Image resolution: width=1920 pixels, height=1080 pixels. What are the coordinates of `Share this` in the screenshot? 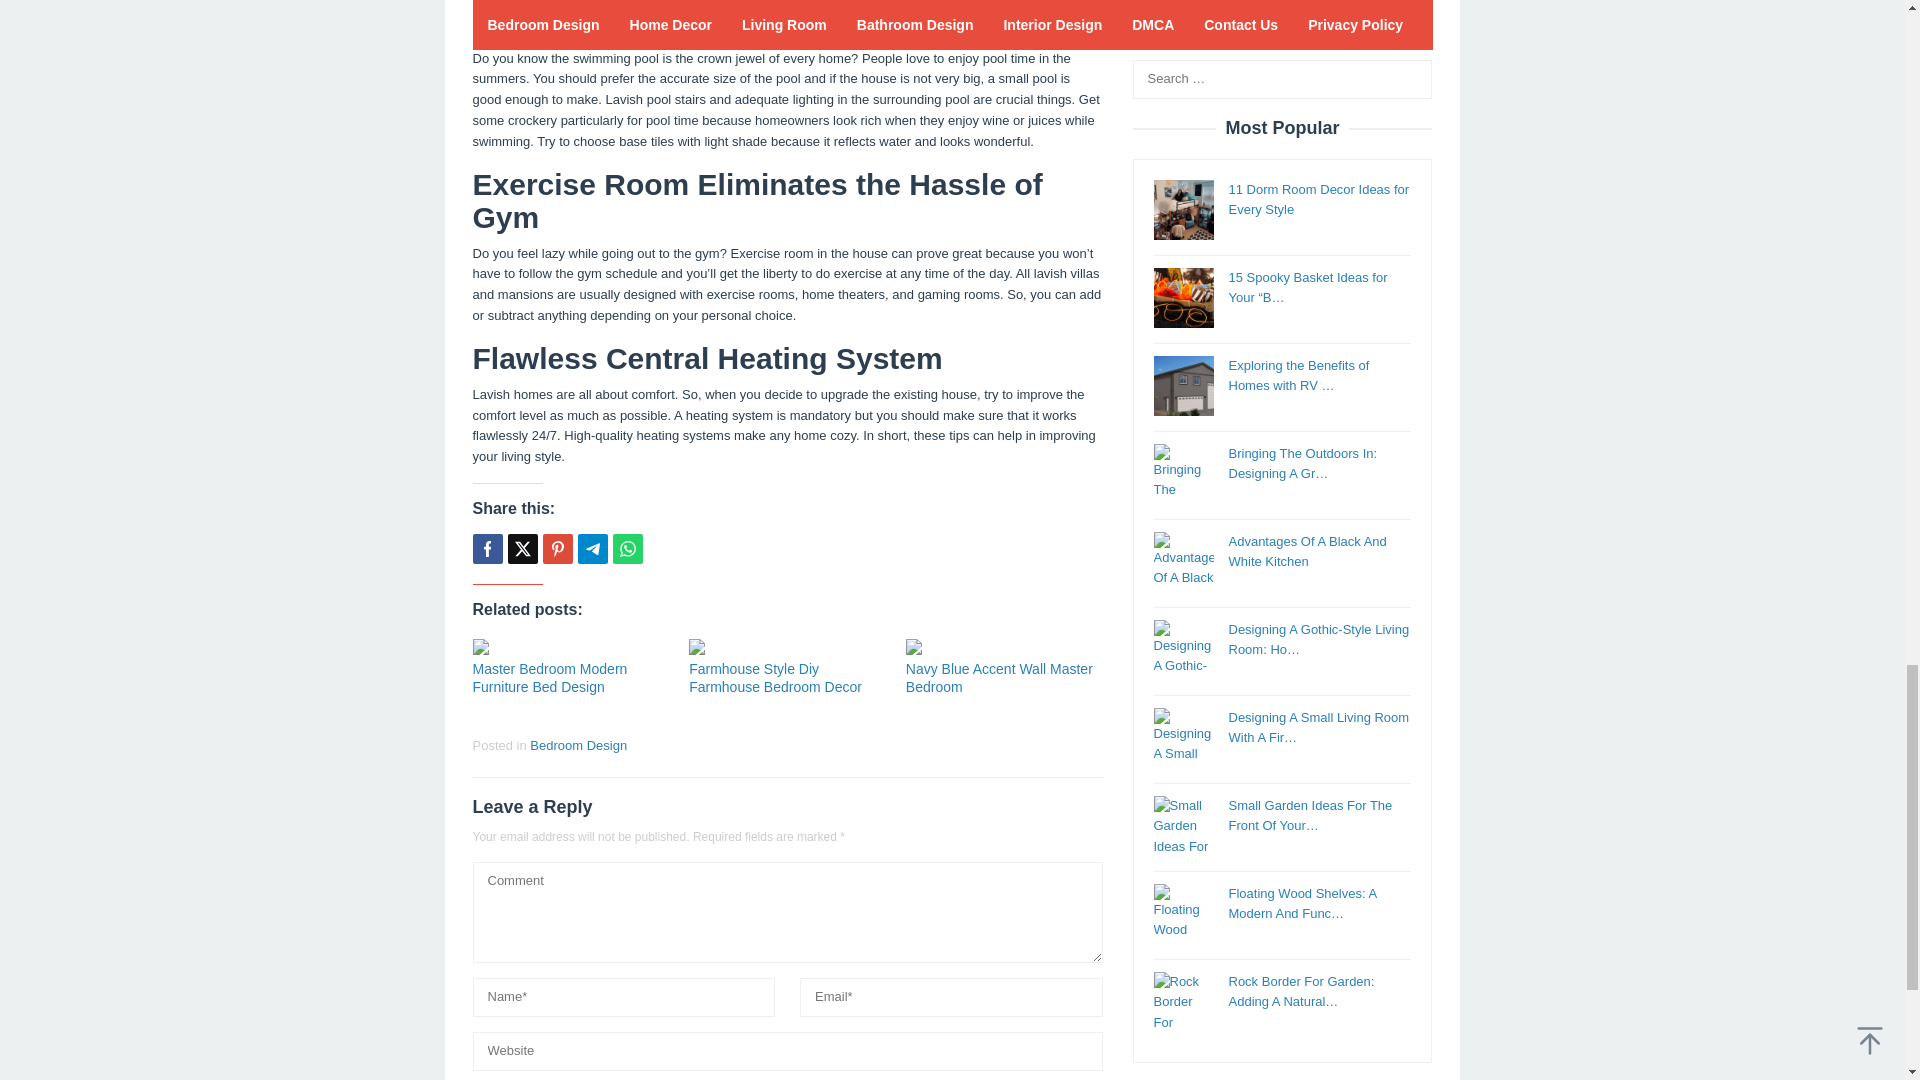 It's located at (486, 548).